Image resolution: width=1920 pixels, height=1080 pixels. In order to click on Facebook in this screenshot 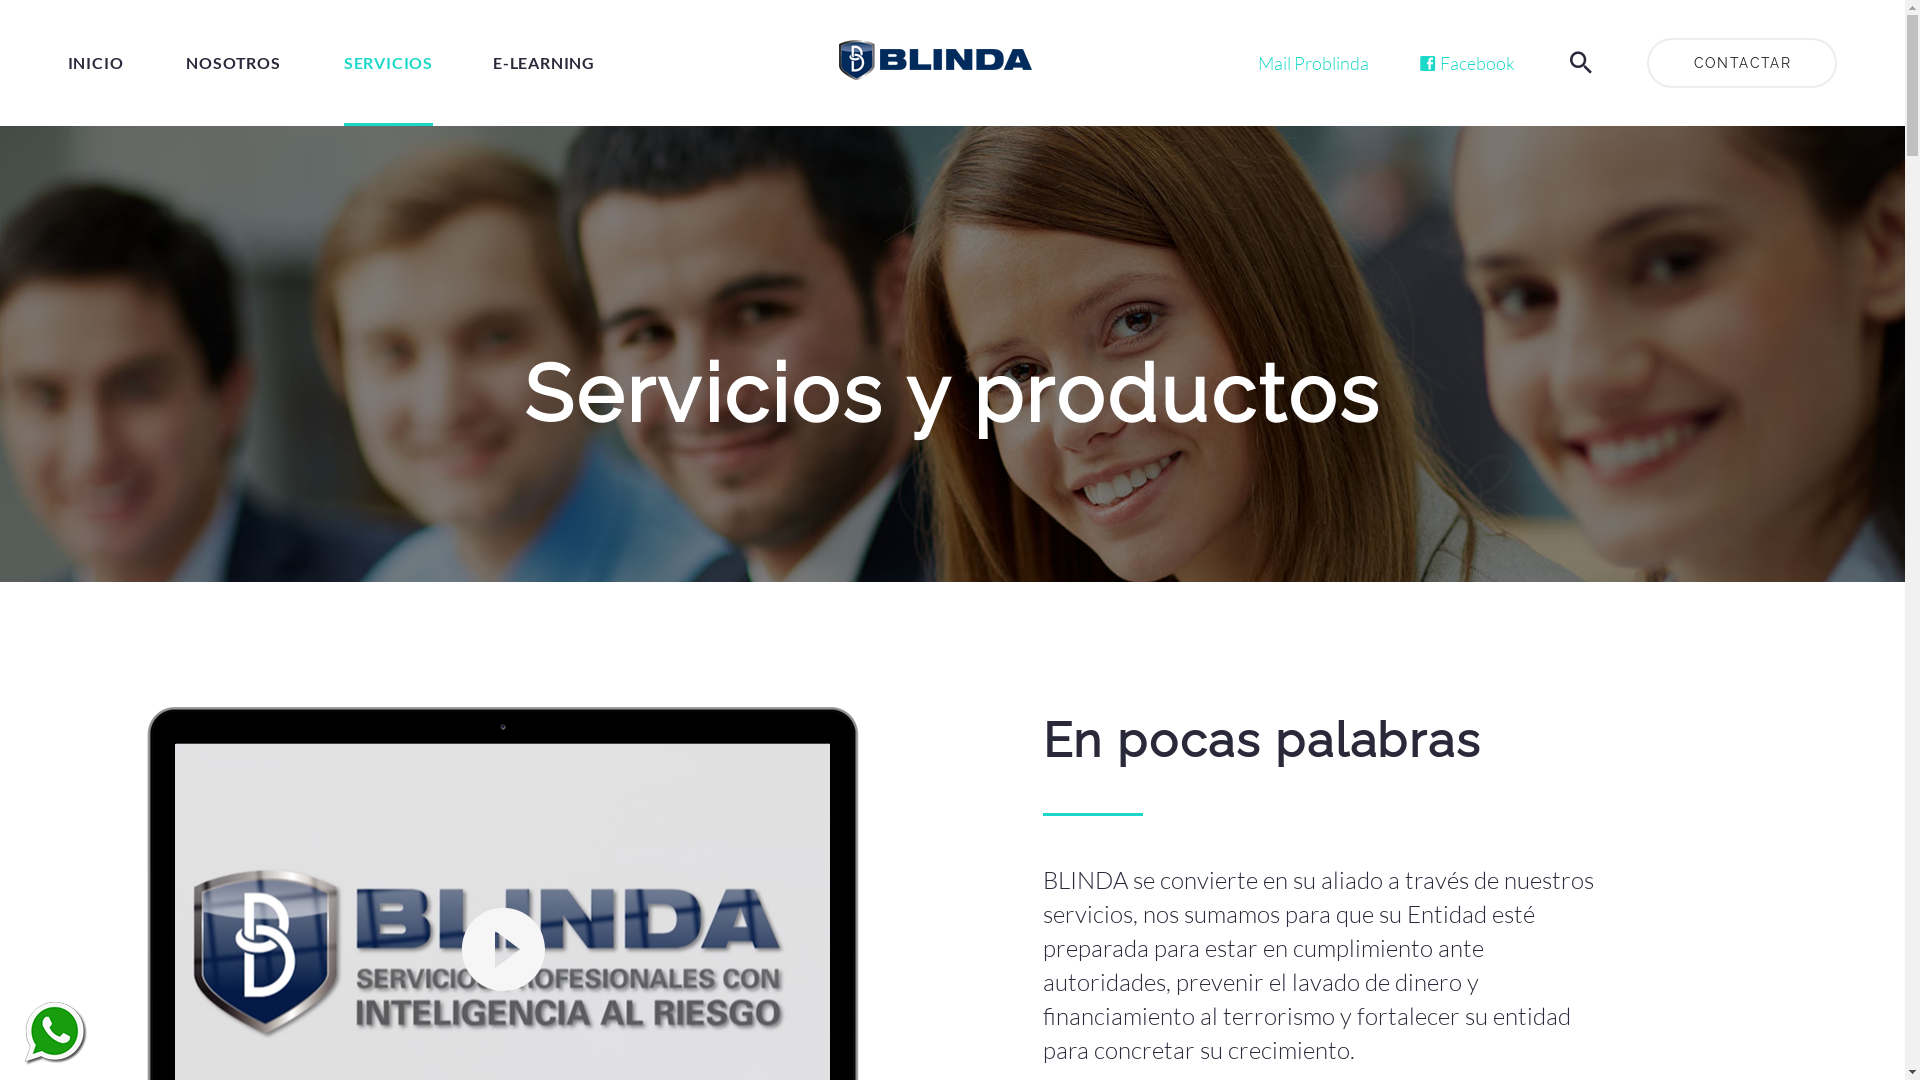, I will do `click(1467, 63)`.